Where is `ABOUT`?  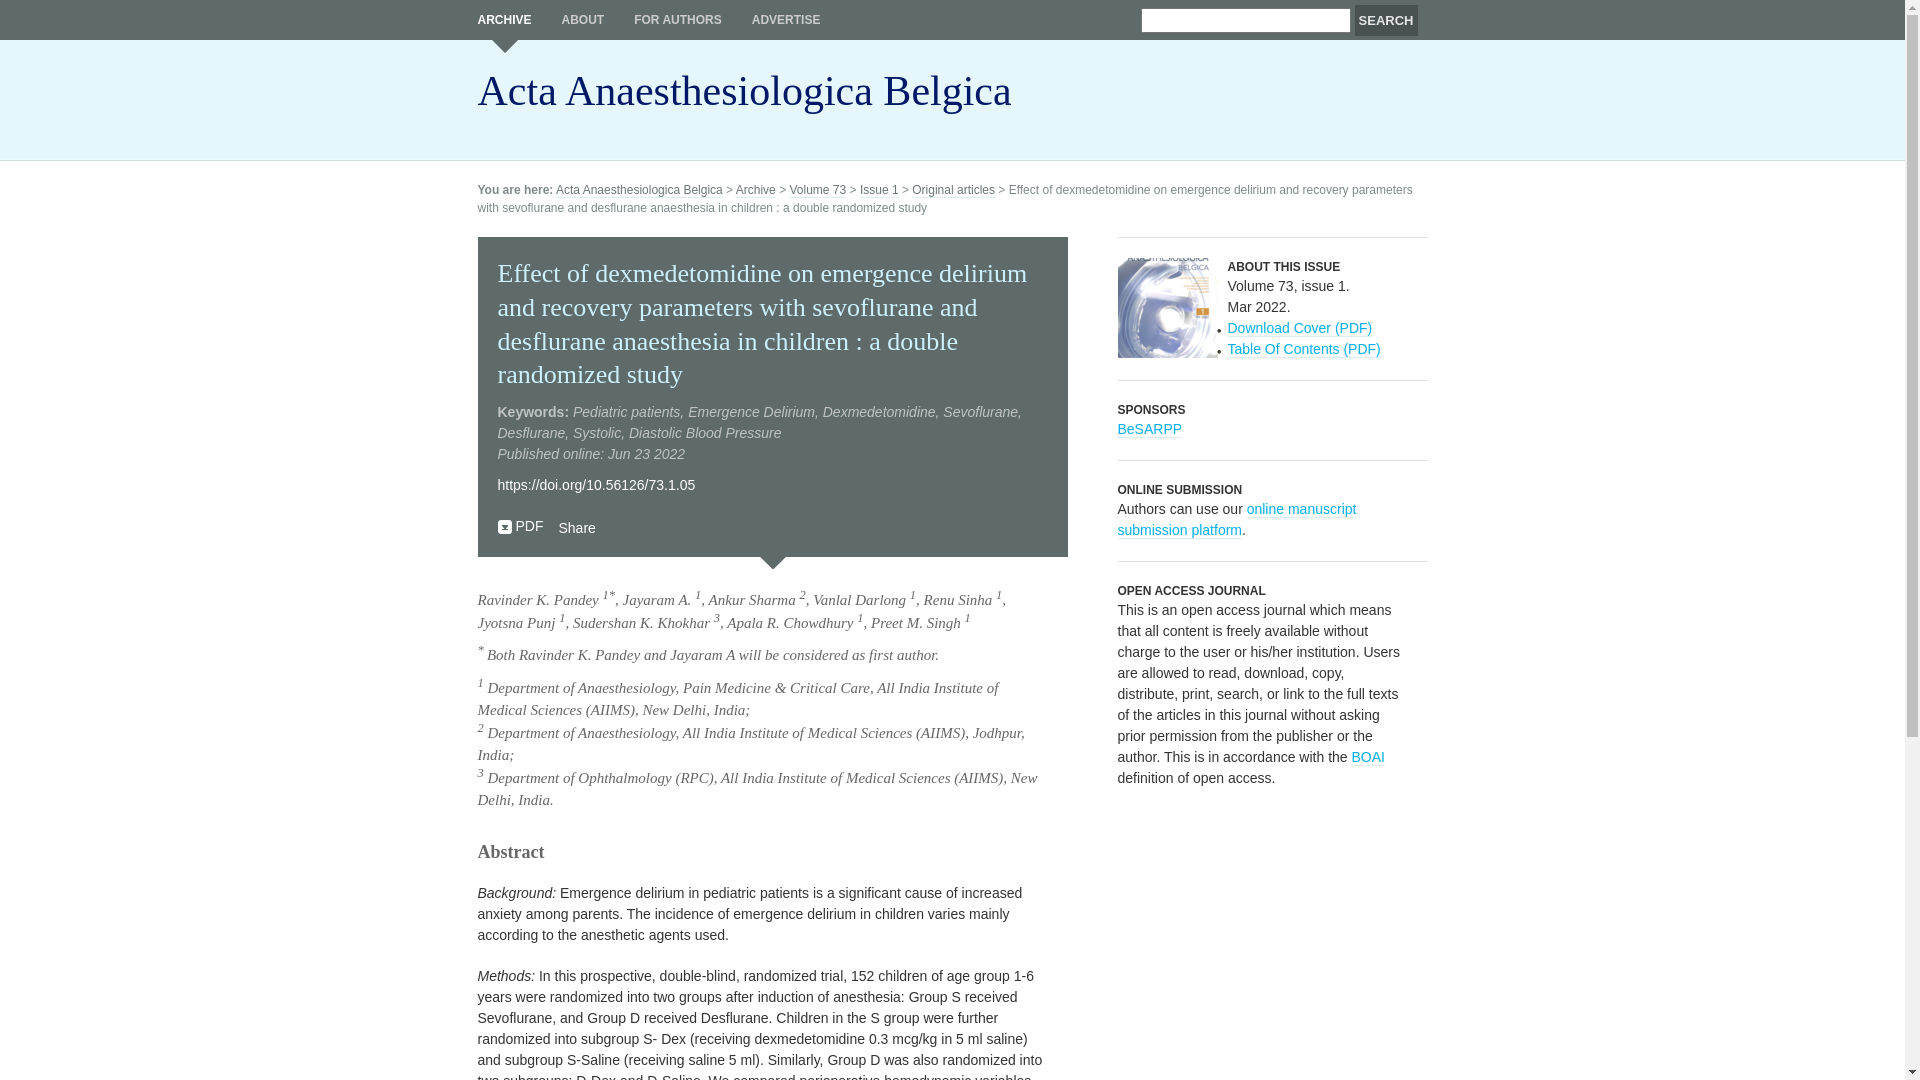
ABOUT is located at coordinates (584, 20).